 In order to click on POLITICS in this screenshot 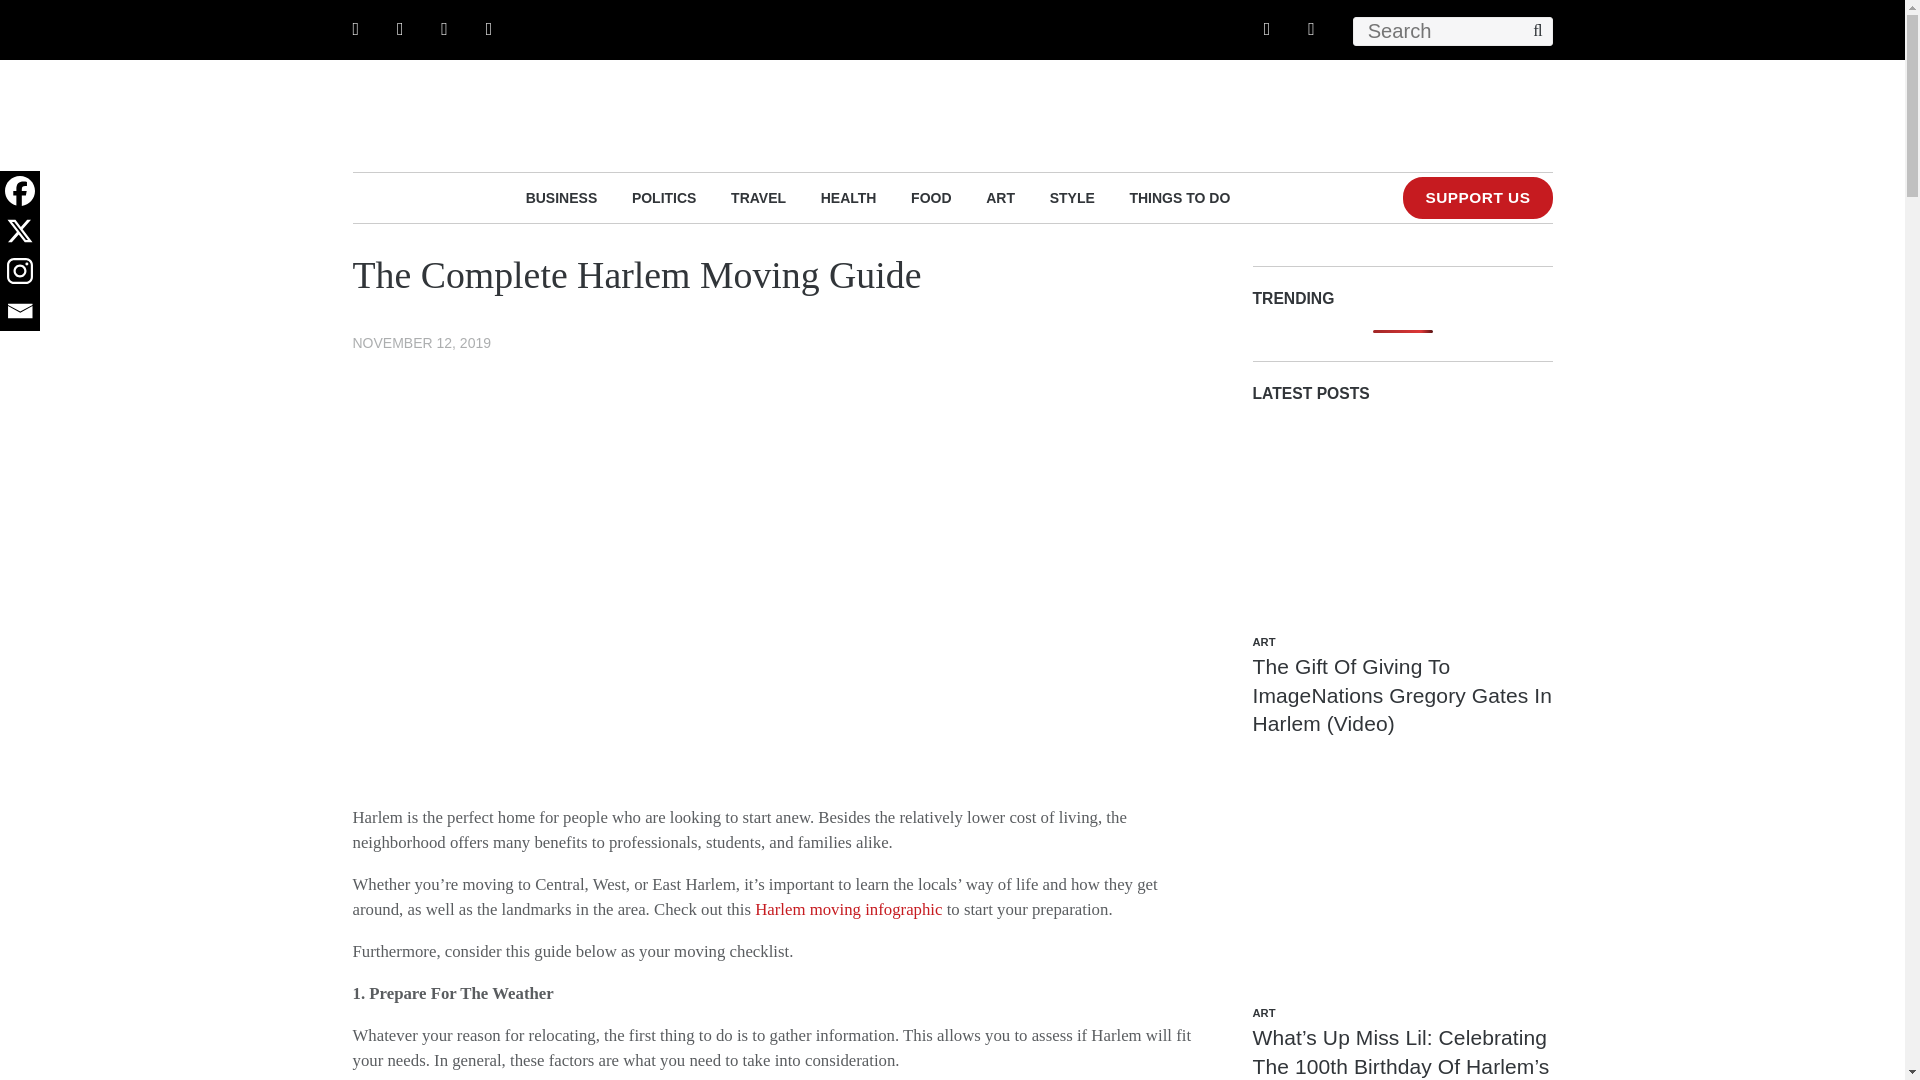, I will do `click(664, 197)`.